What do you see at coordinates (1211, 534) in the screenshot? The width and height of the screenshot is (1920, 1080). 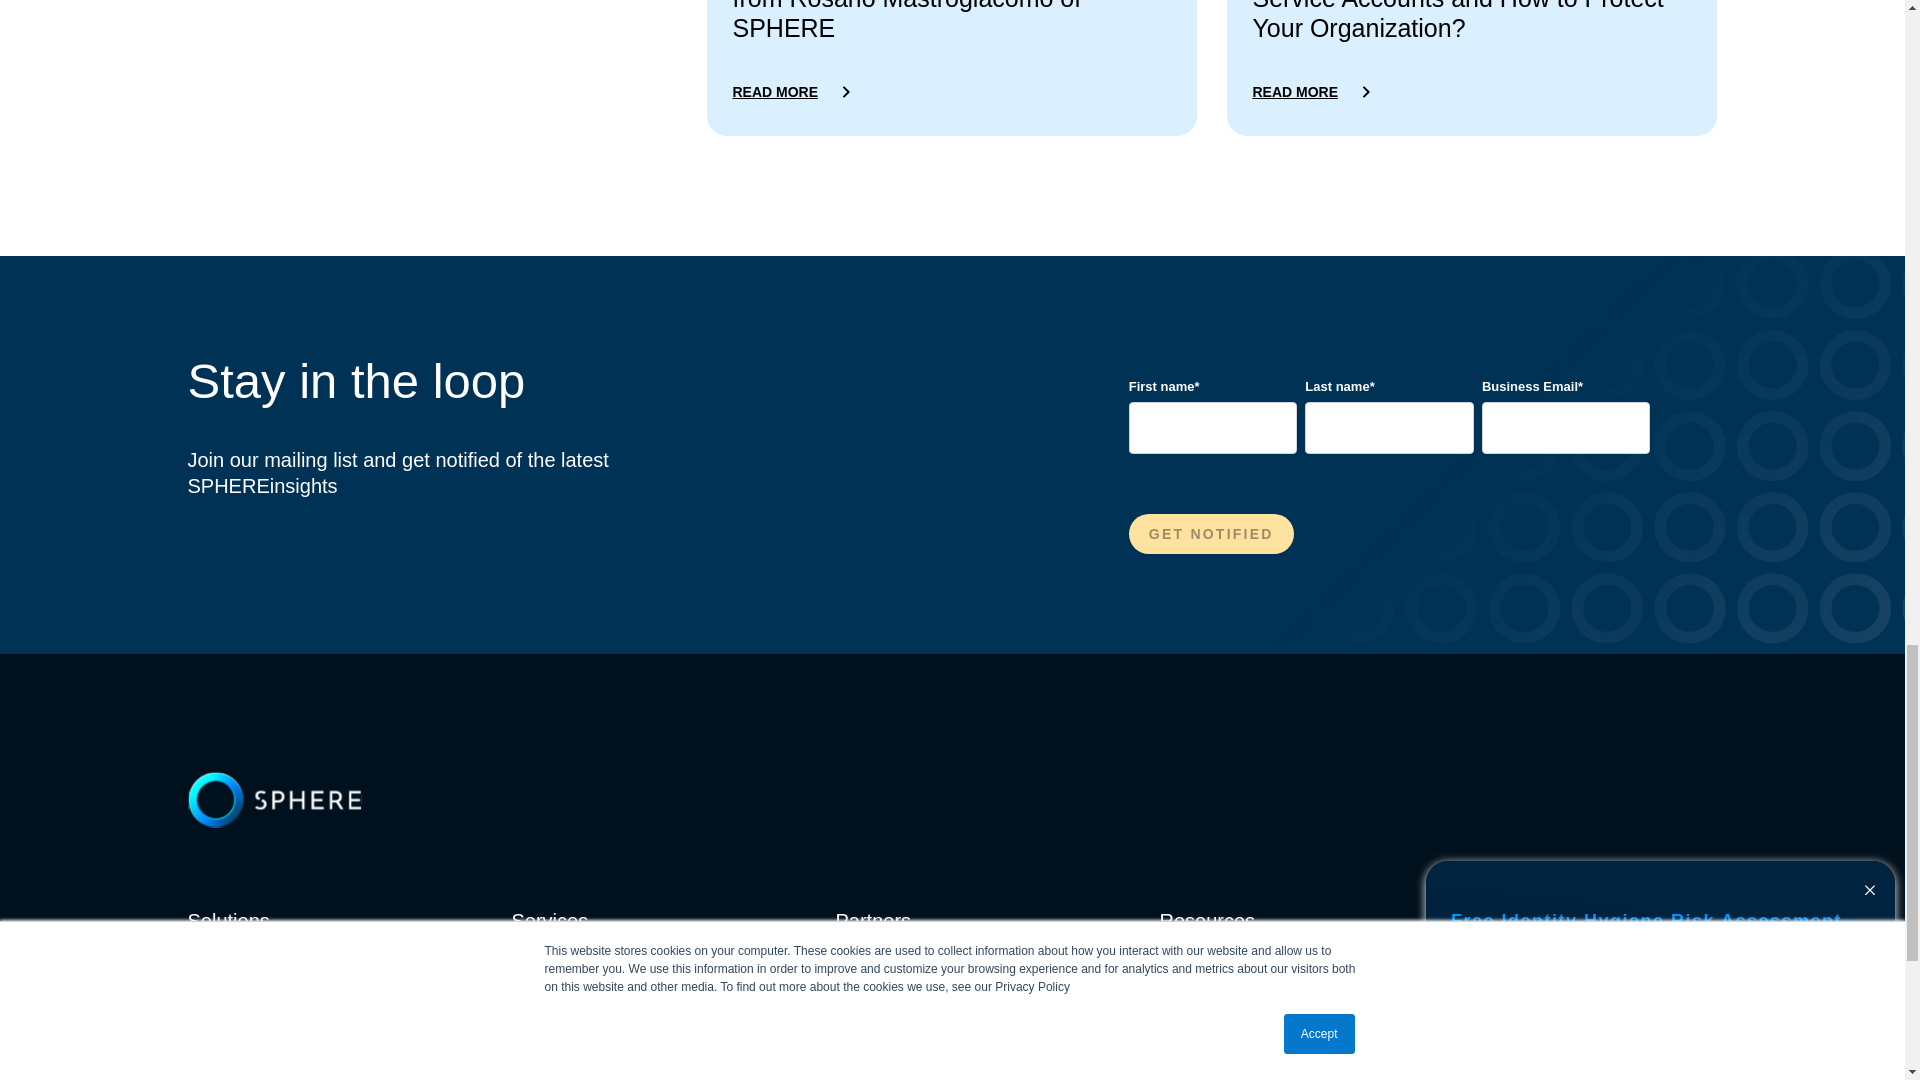 I see `Get Notified` at bounding box center [1211, 534].